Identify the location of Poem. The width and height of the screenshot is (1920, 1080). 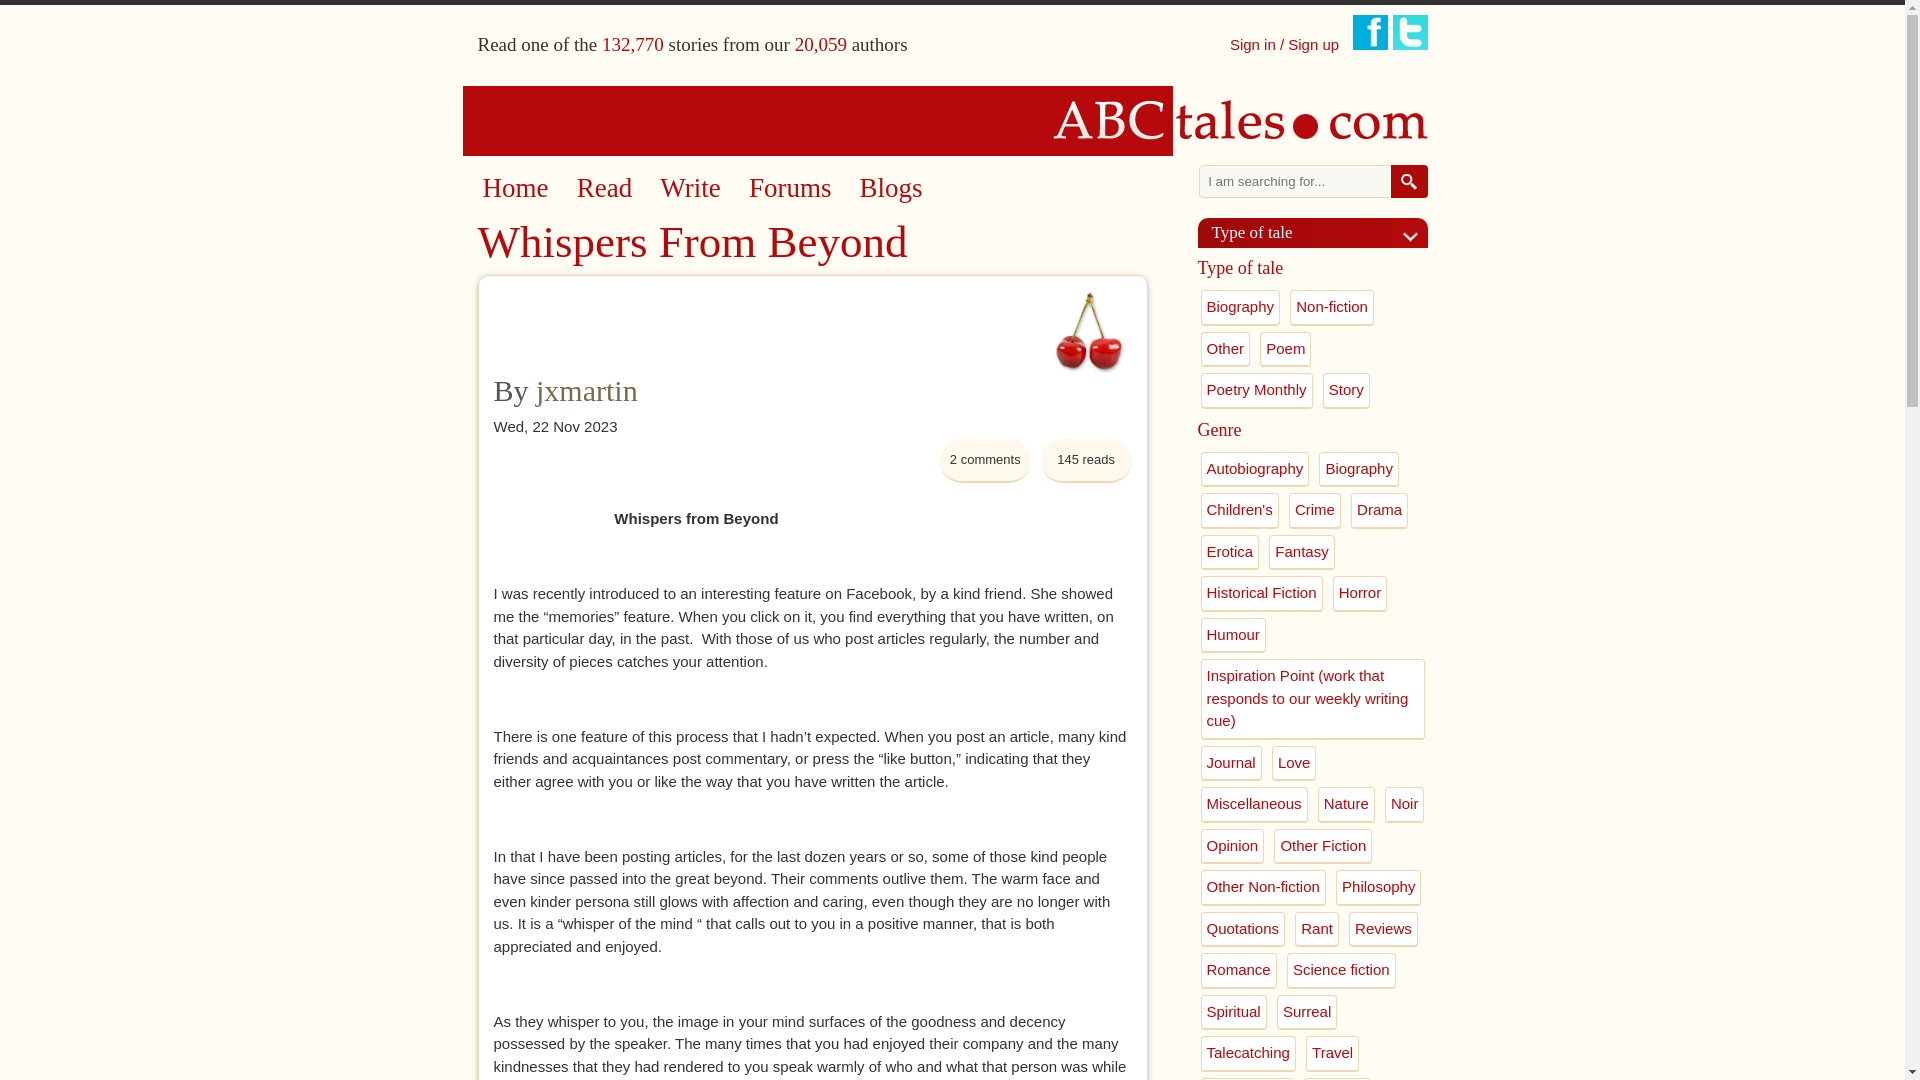
(1285, 350).